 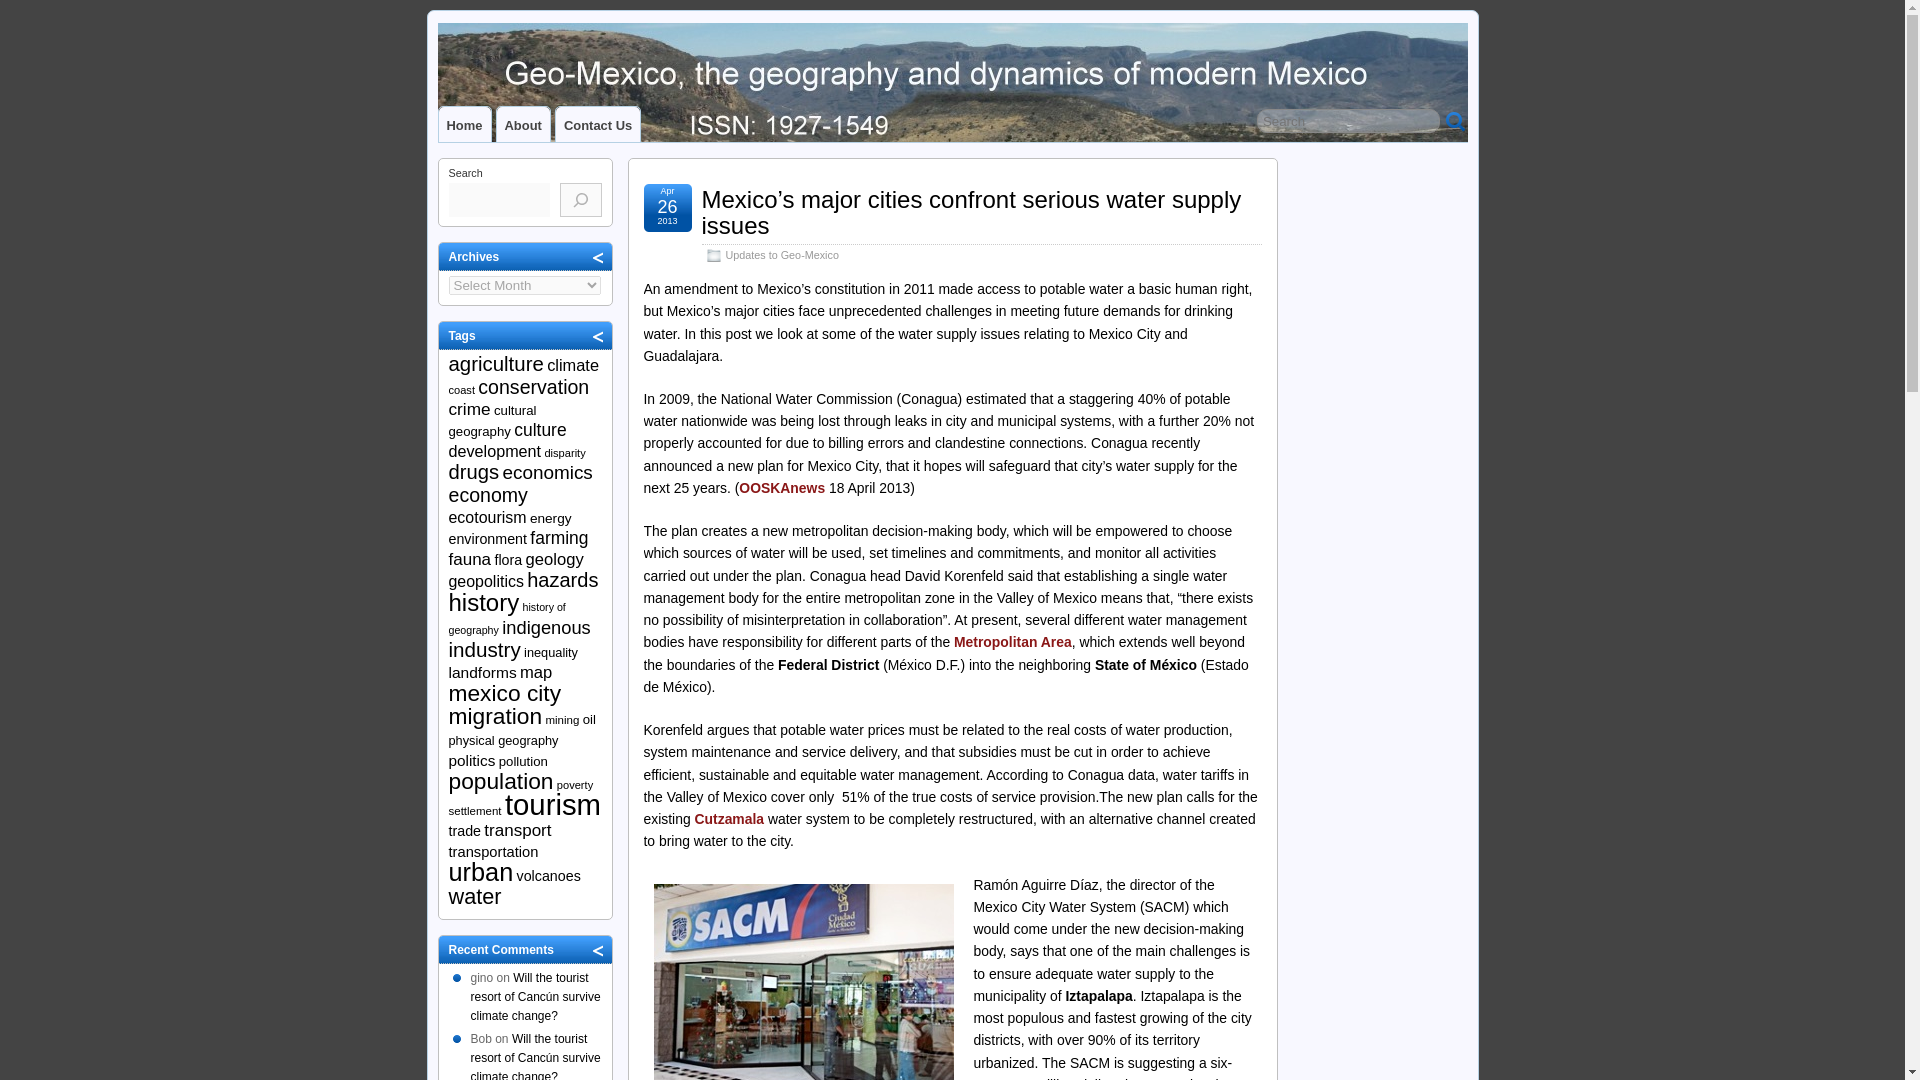 I want to click on Updates to Geo-Mexico, so click(x=782, y=255).